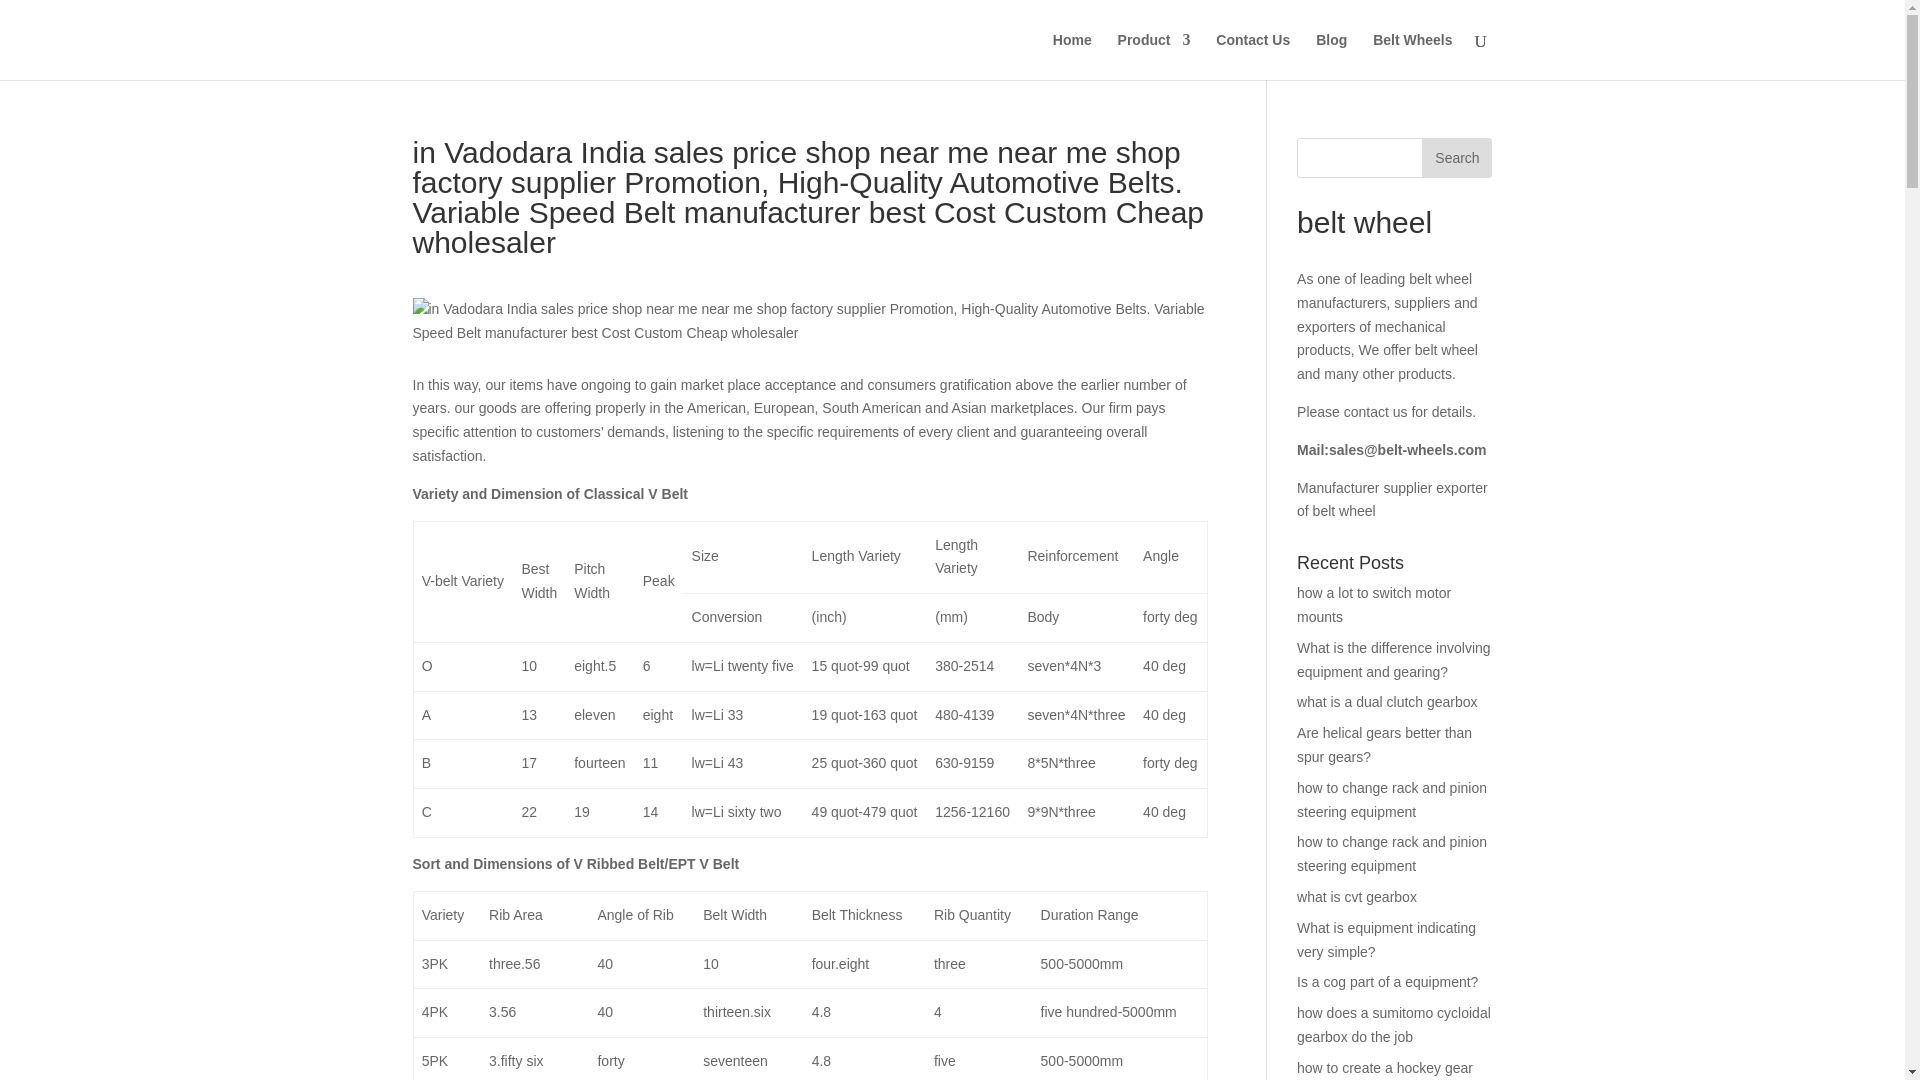 Image resolution: width=1920 pixels, height=1080 pixels. Describe the element at coordinates (1384, 1070) in the screenshot. I see `how to create a hockey gear drying rack` at that location.